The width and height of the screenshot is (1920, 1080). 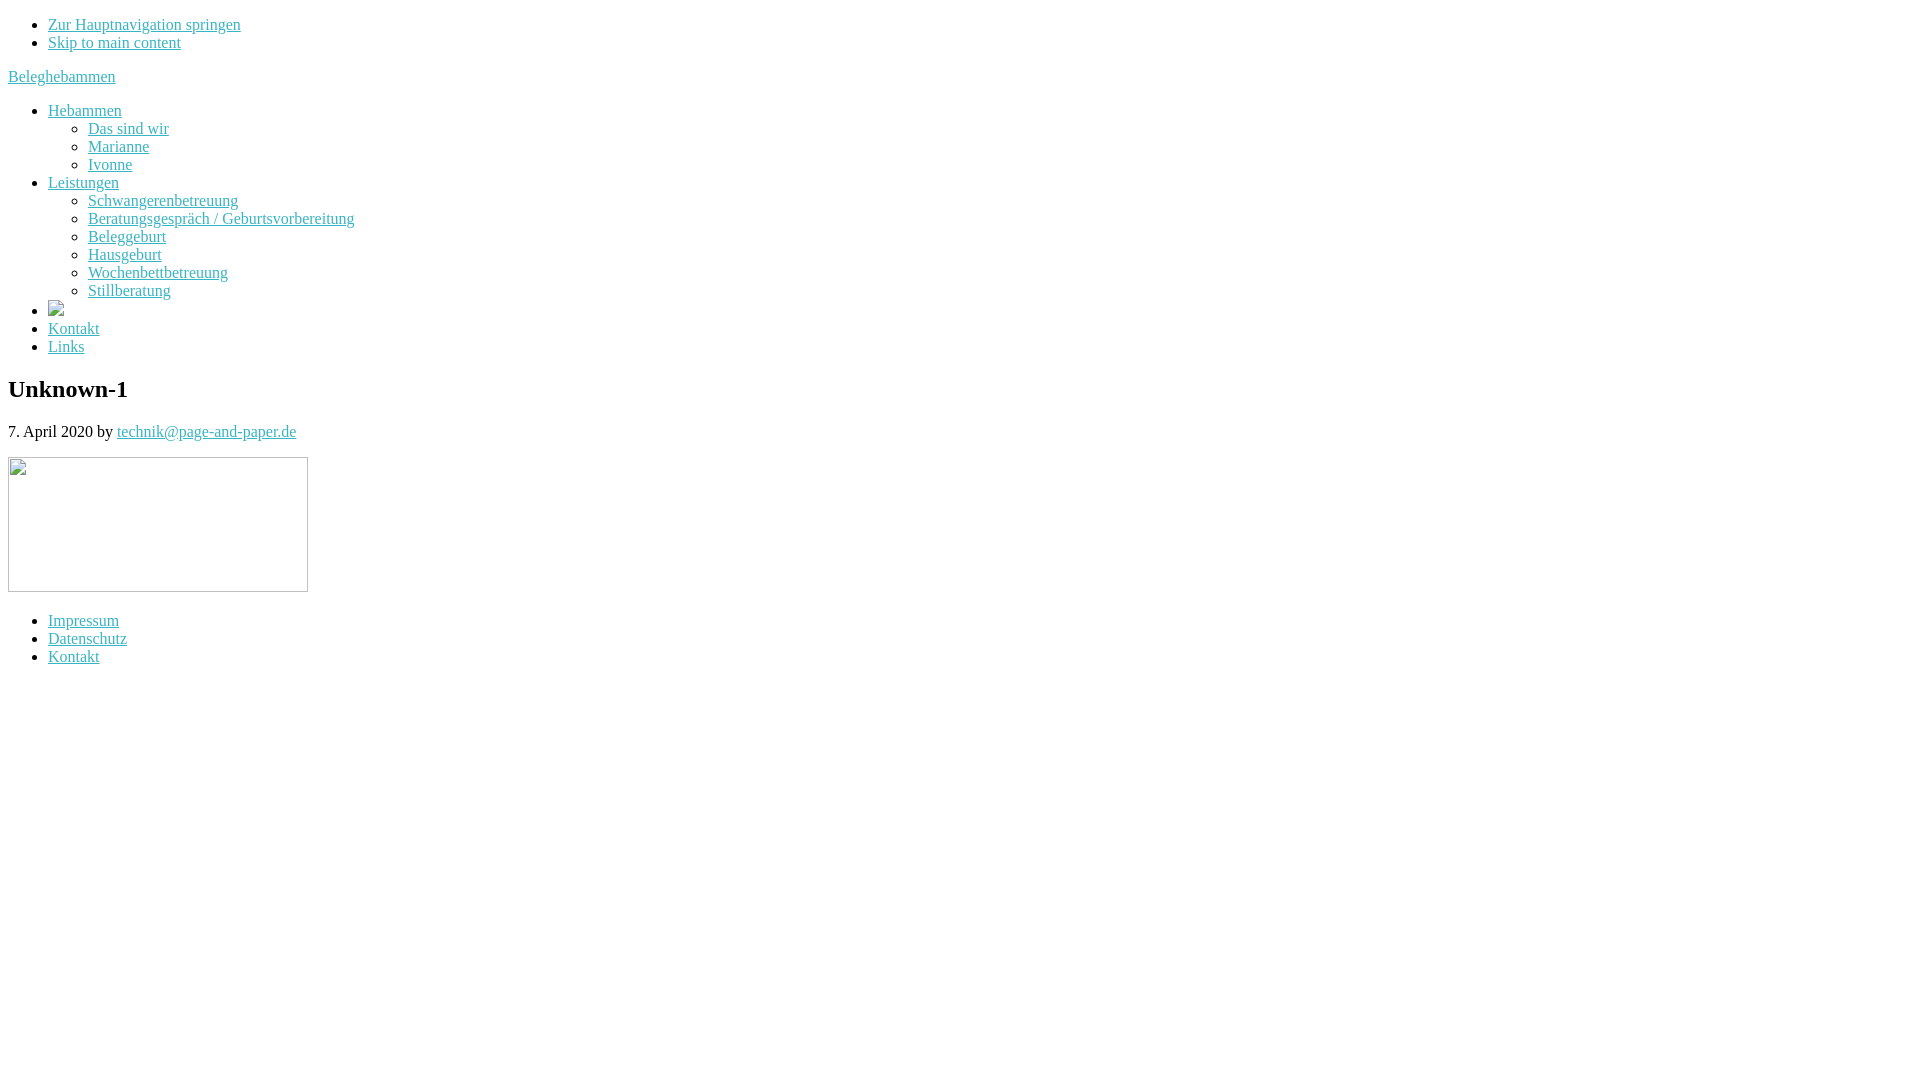 What do you see at coordinates (118, 146) in the screenshot?
I see `Marianne` at bounding box center [118, 146].